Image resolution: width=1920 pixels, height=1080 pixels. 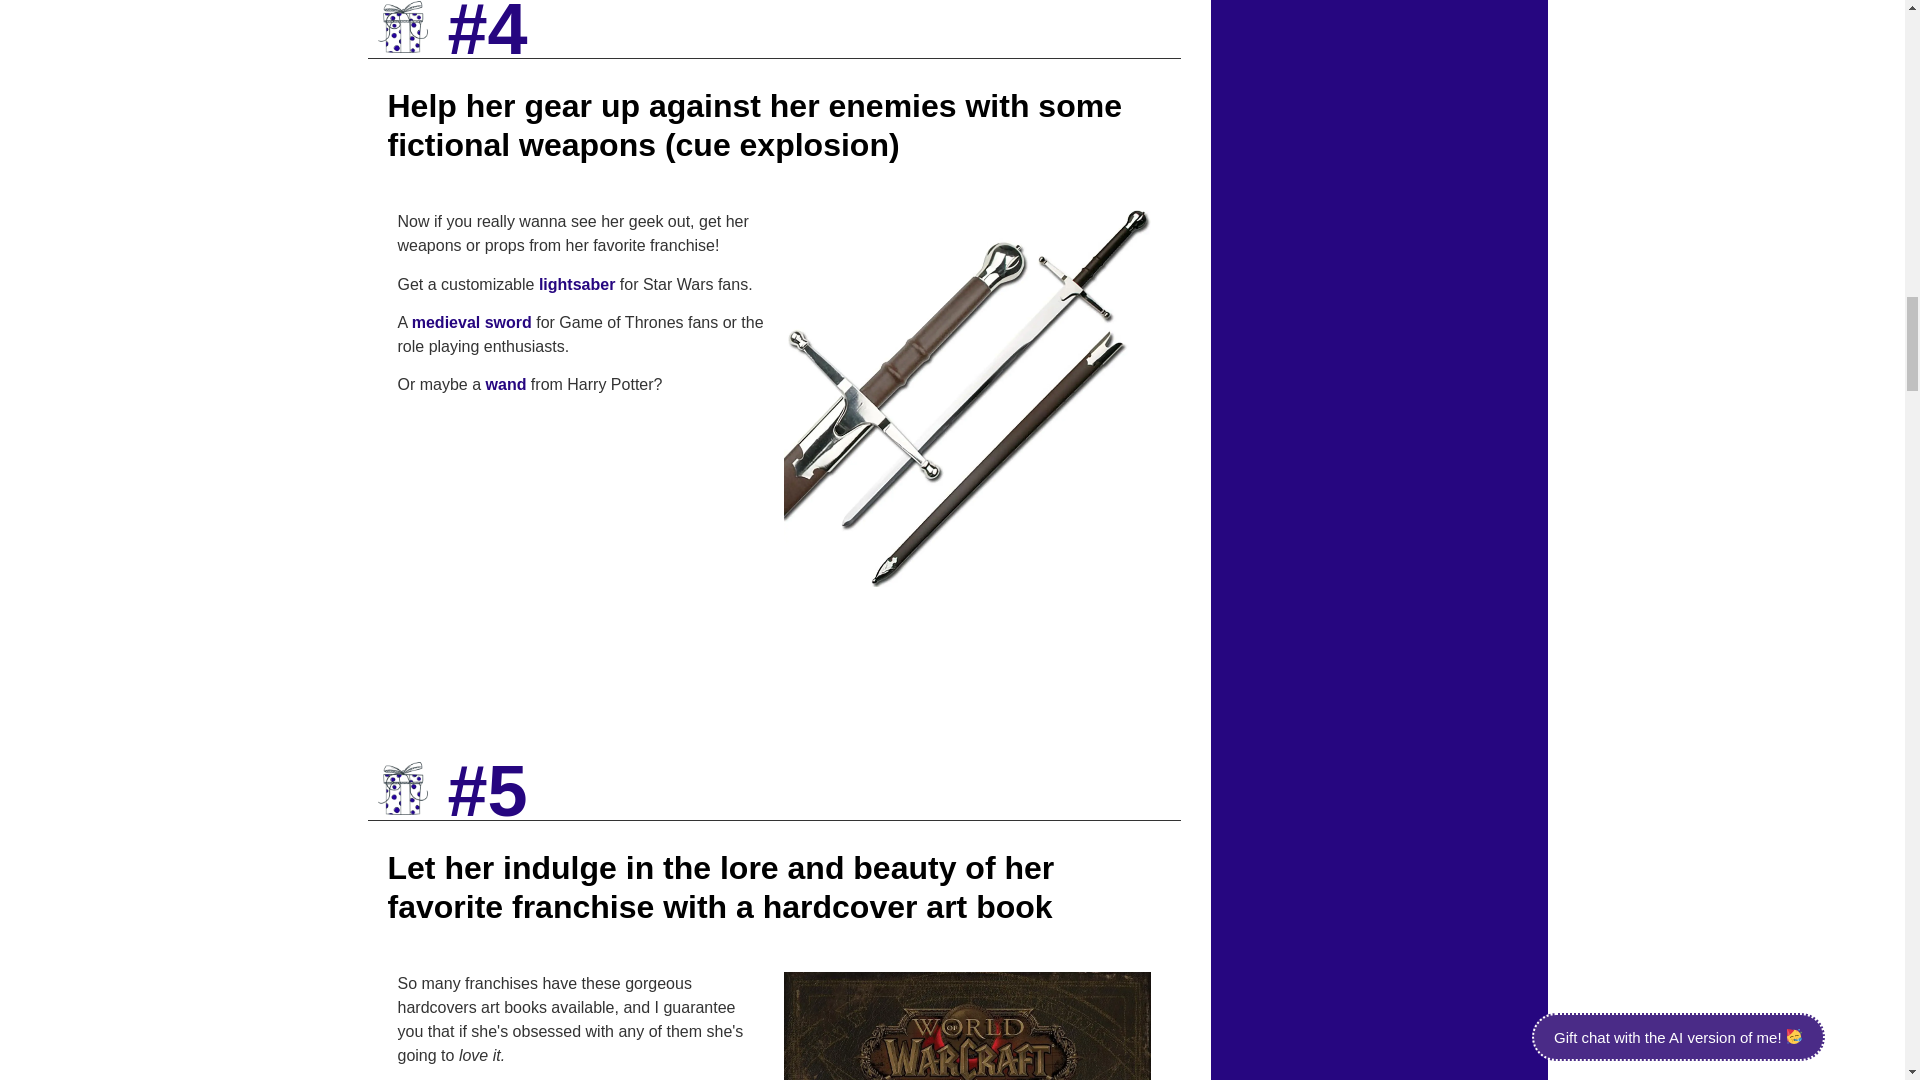 What do you see at coordinates (472, 322) in the screenshot?
I see `medieval sword` at bounding box center [472, 322].